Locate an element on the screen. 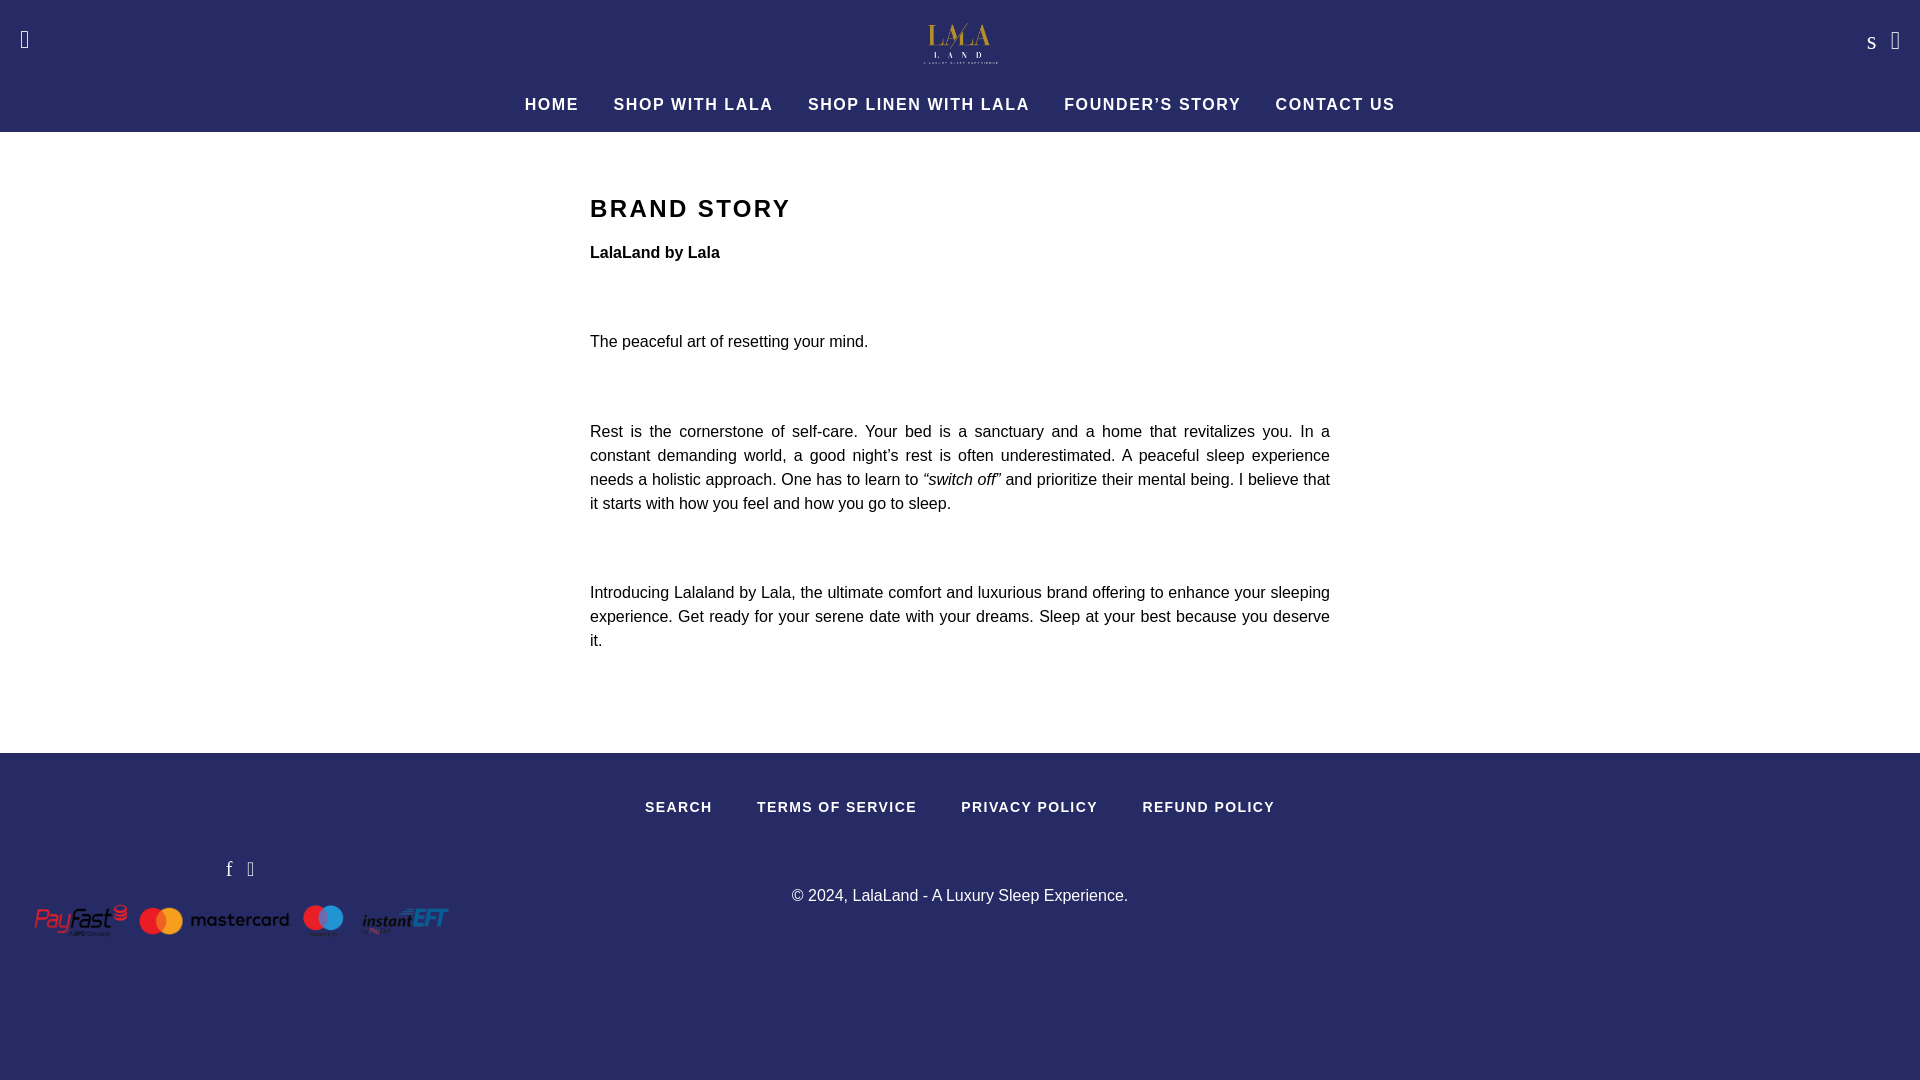 This screenshot has height=1080, width=1920. SEARCH is located at coordinates (679, 807).